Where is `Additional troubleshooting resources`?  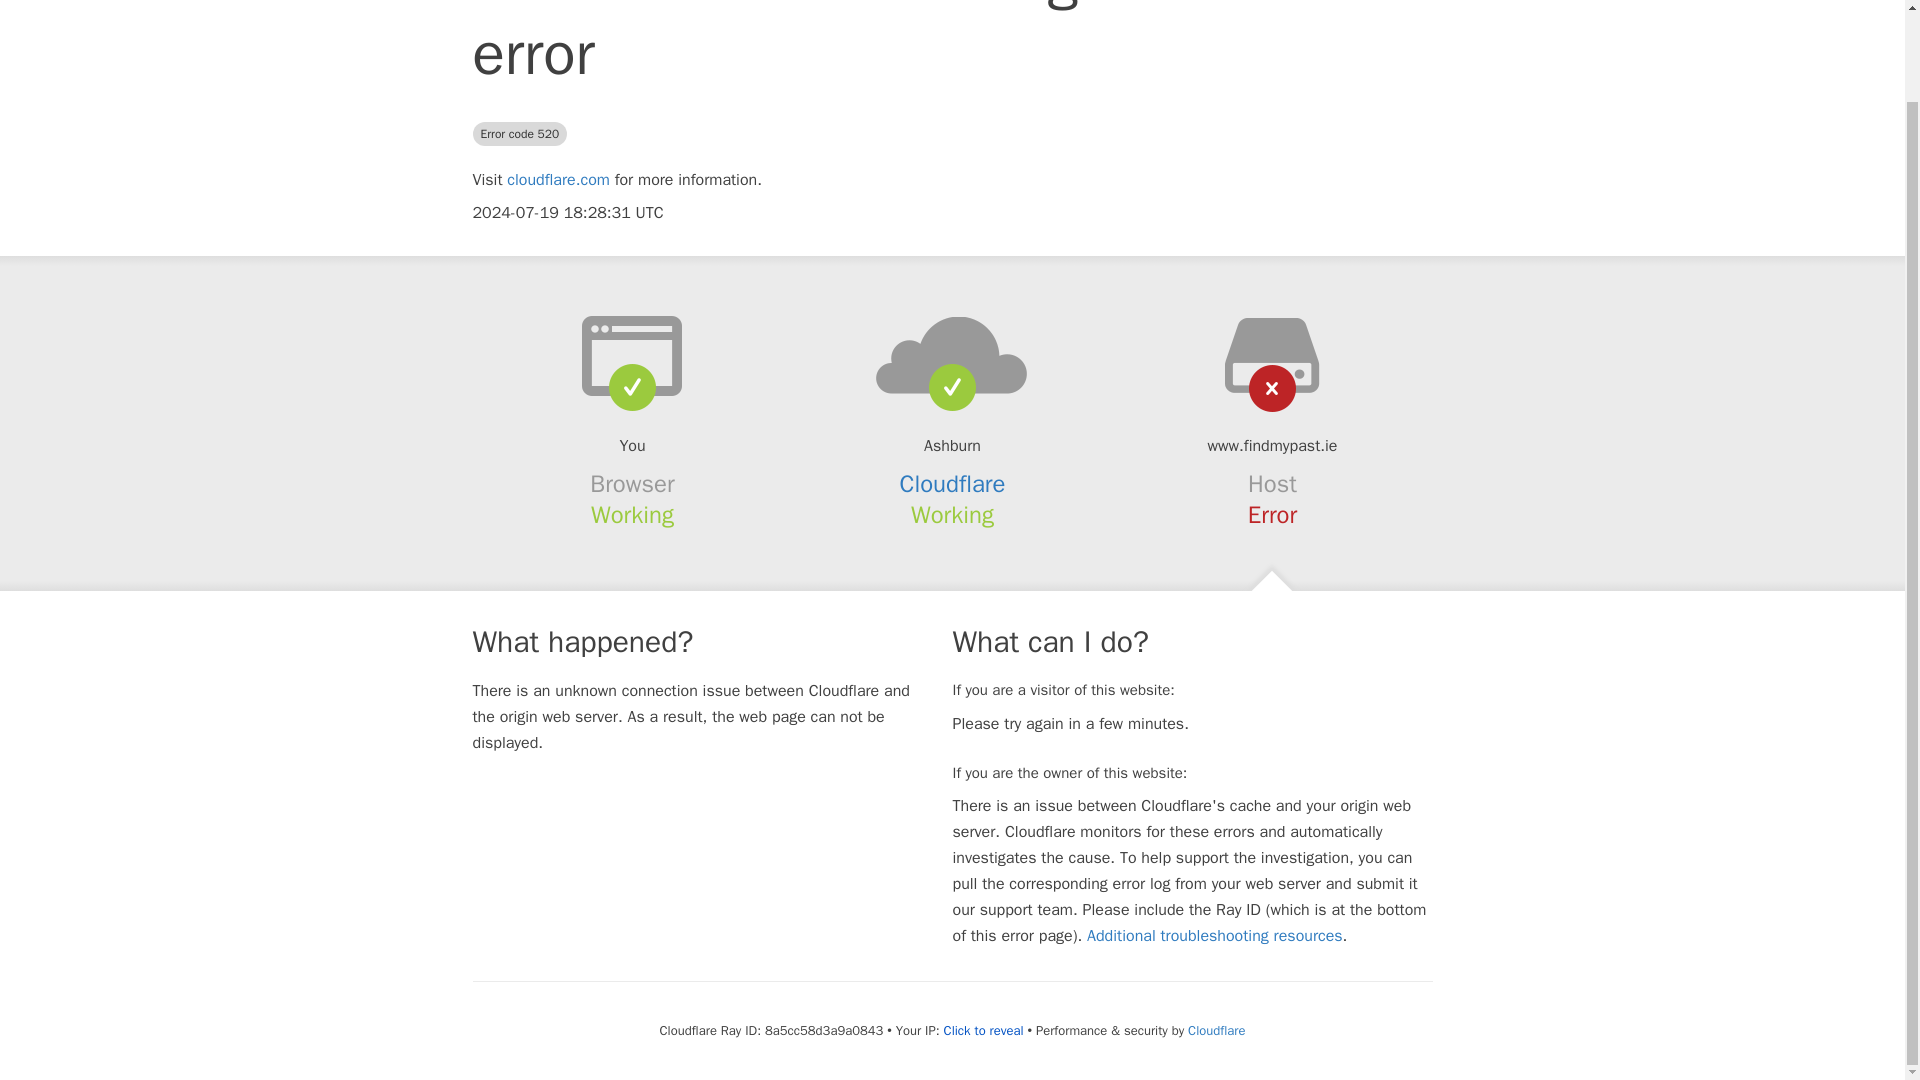
Additional troubleshooting resources is located at coordinates (1214, 936).